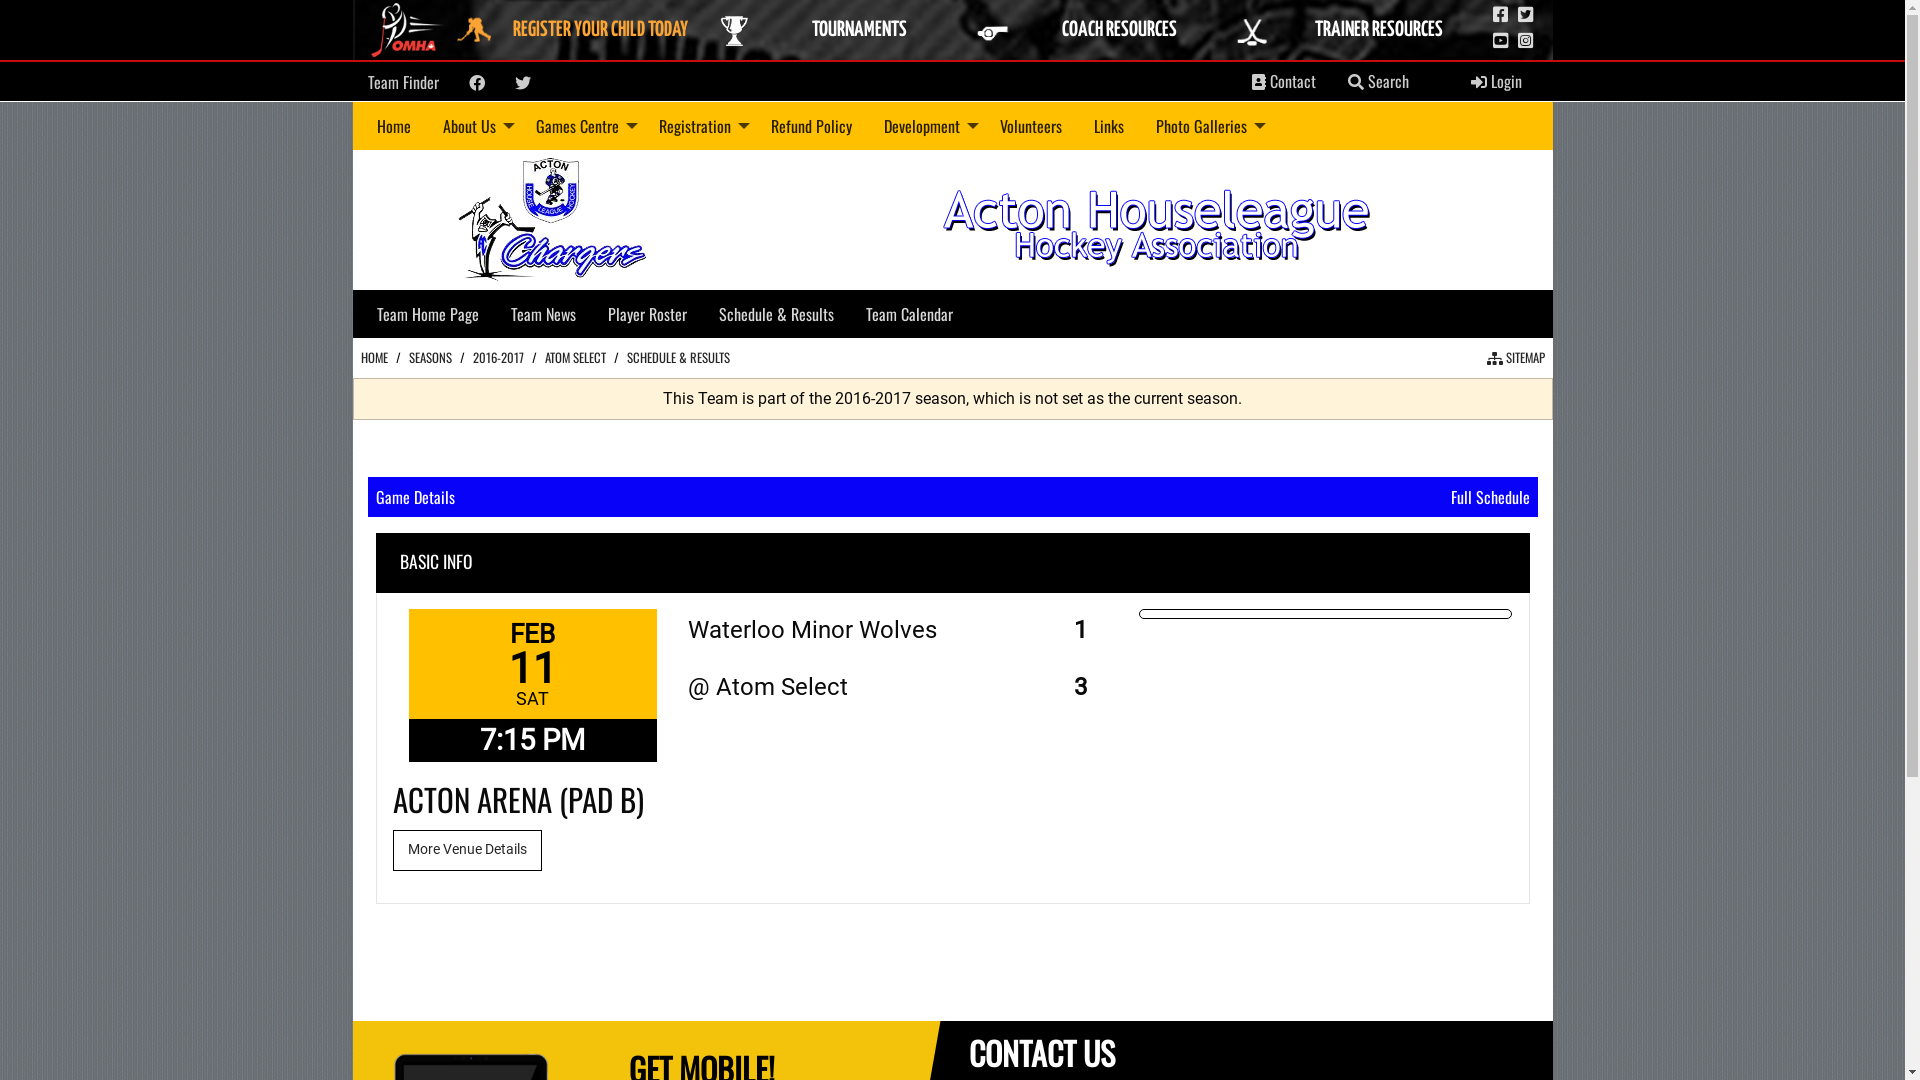 Image resolution: width=1920 pixels, height=1080 pixels. Describe the element at coordinates (838, 30) in the screenshot. I see `TOURNAMENTS` at that location.